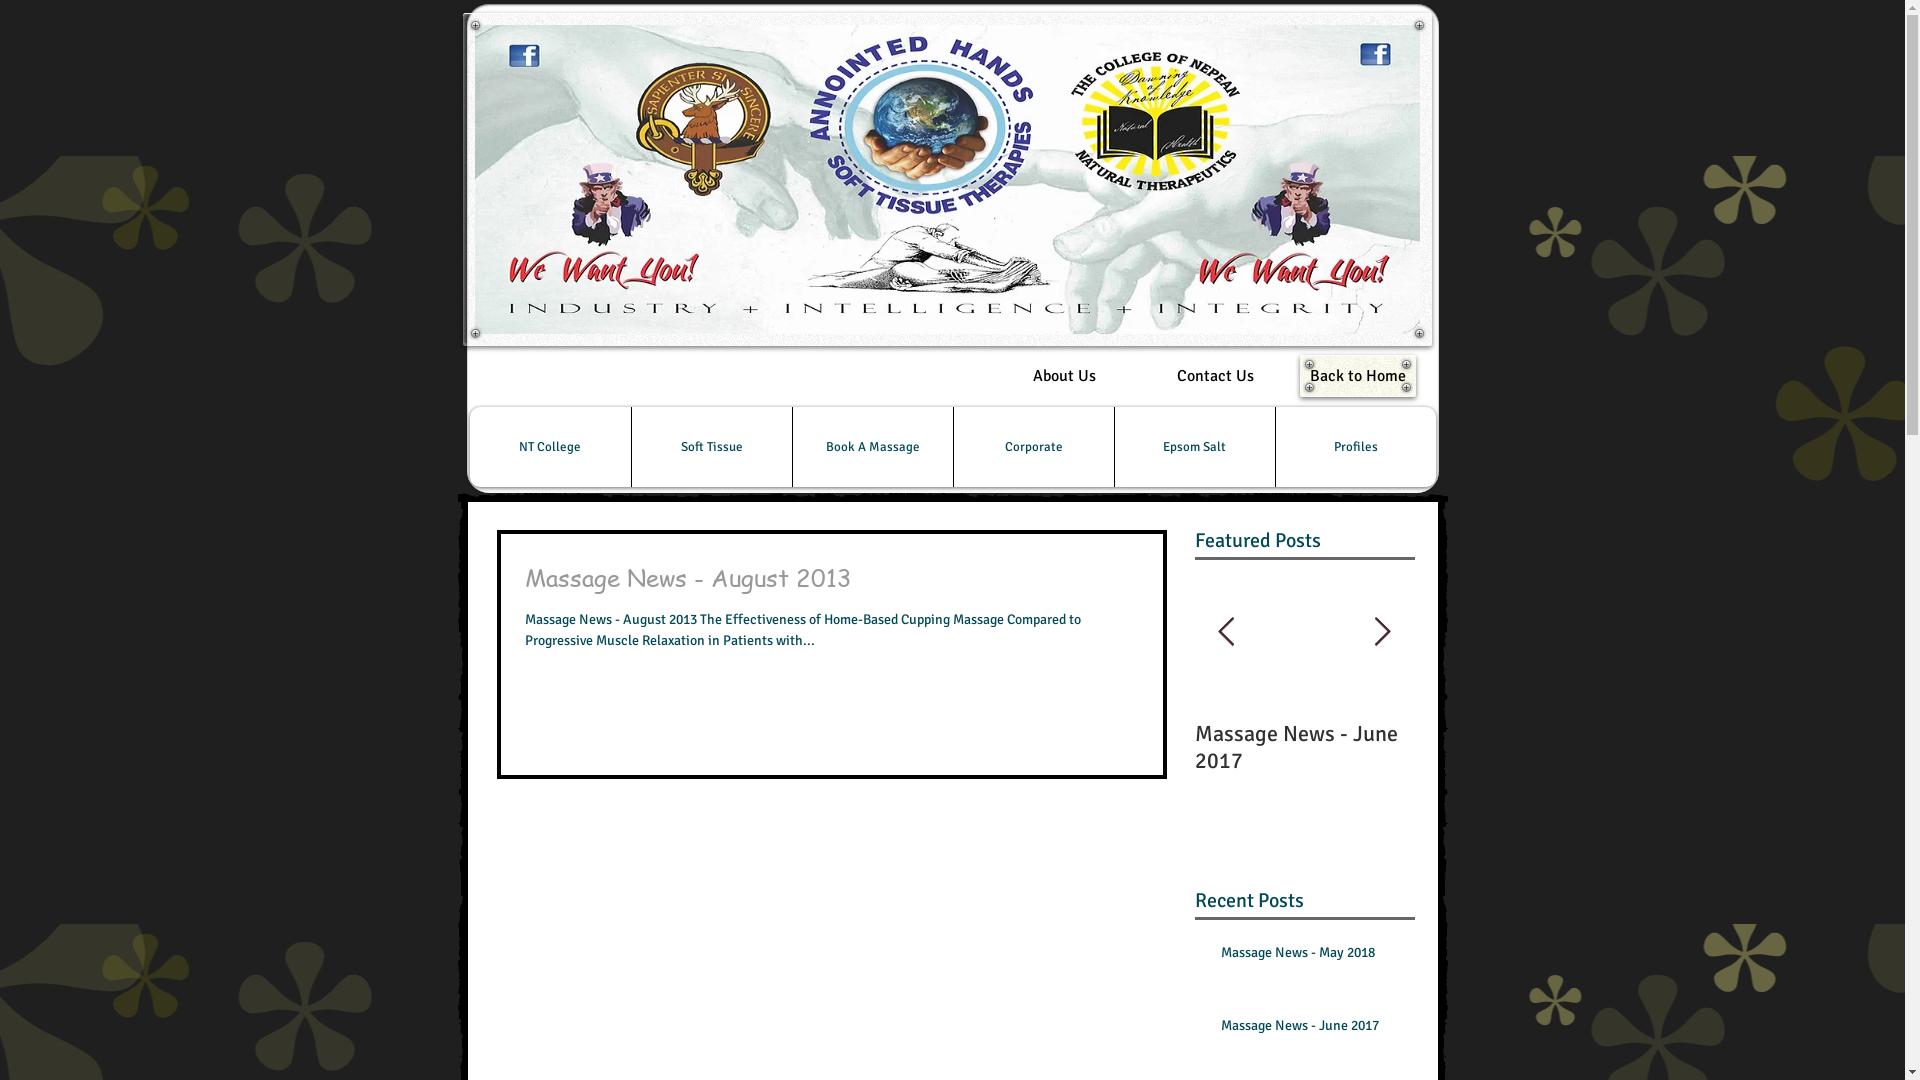  Describe the element at coordinates (1524, 747) in the screenshot. I see `Massage News - May 2017` at that location.